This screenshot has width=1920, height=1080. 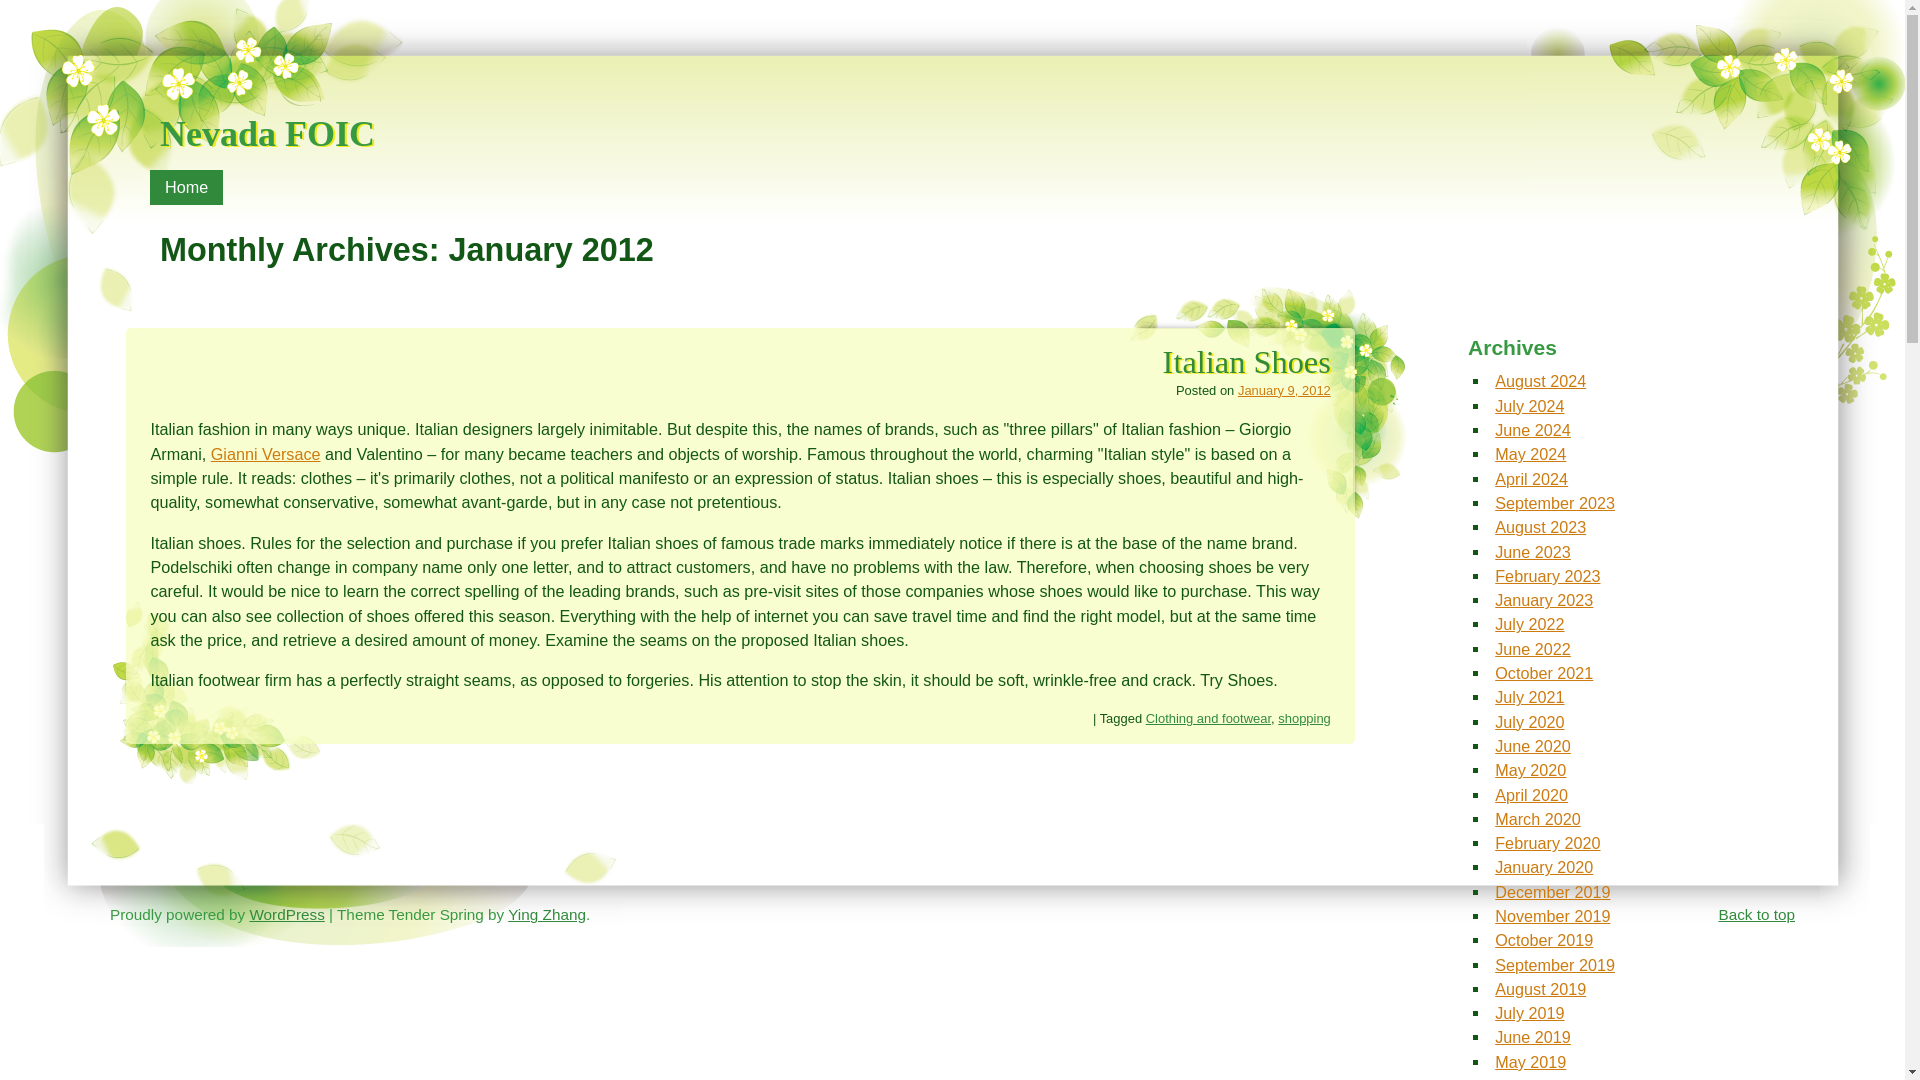 What do you see at coordinates (1532, 1037) in the screenshot?
I see `June 2019` at bounding box center [1532, 1037].